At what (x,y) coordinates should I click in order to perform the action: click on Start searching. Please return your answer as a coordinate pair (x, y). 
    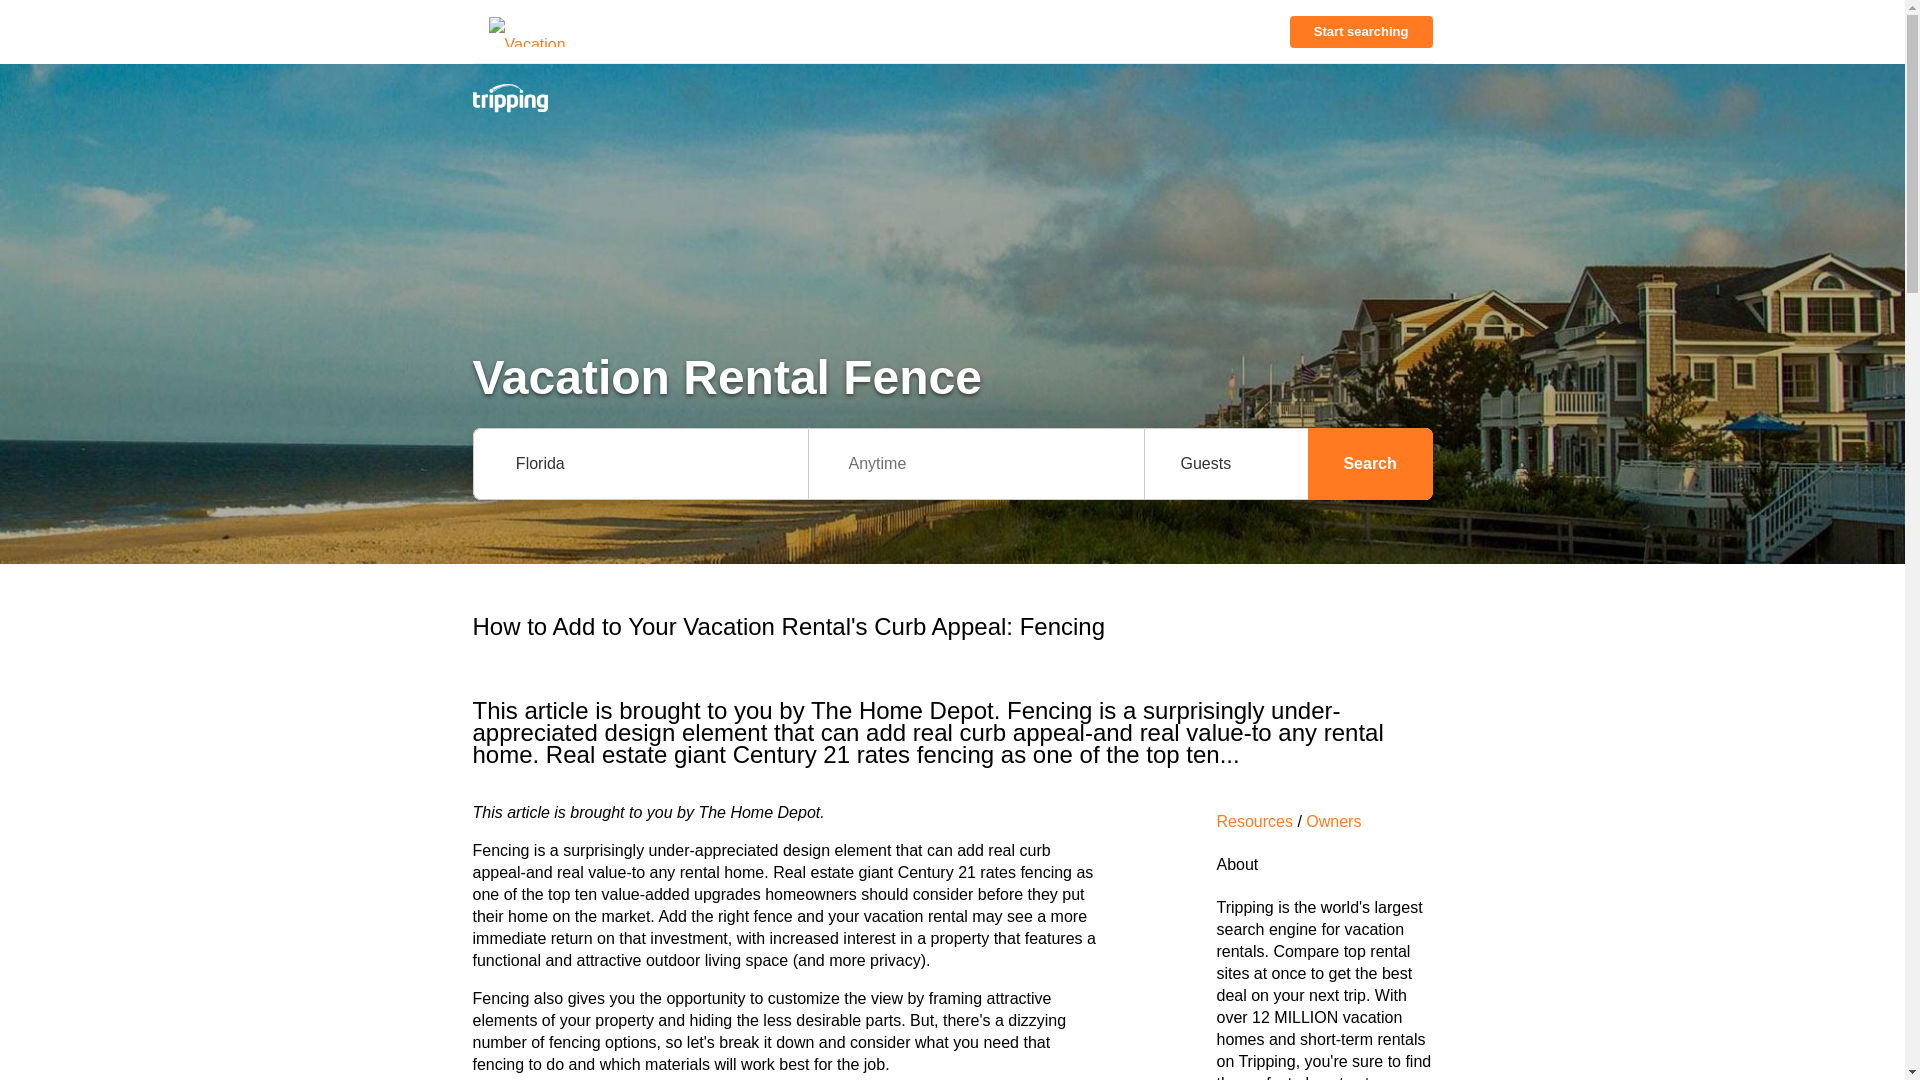
    Looking at the image, I should click on (1361, 32).